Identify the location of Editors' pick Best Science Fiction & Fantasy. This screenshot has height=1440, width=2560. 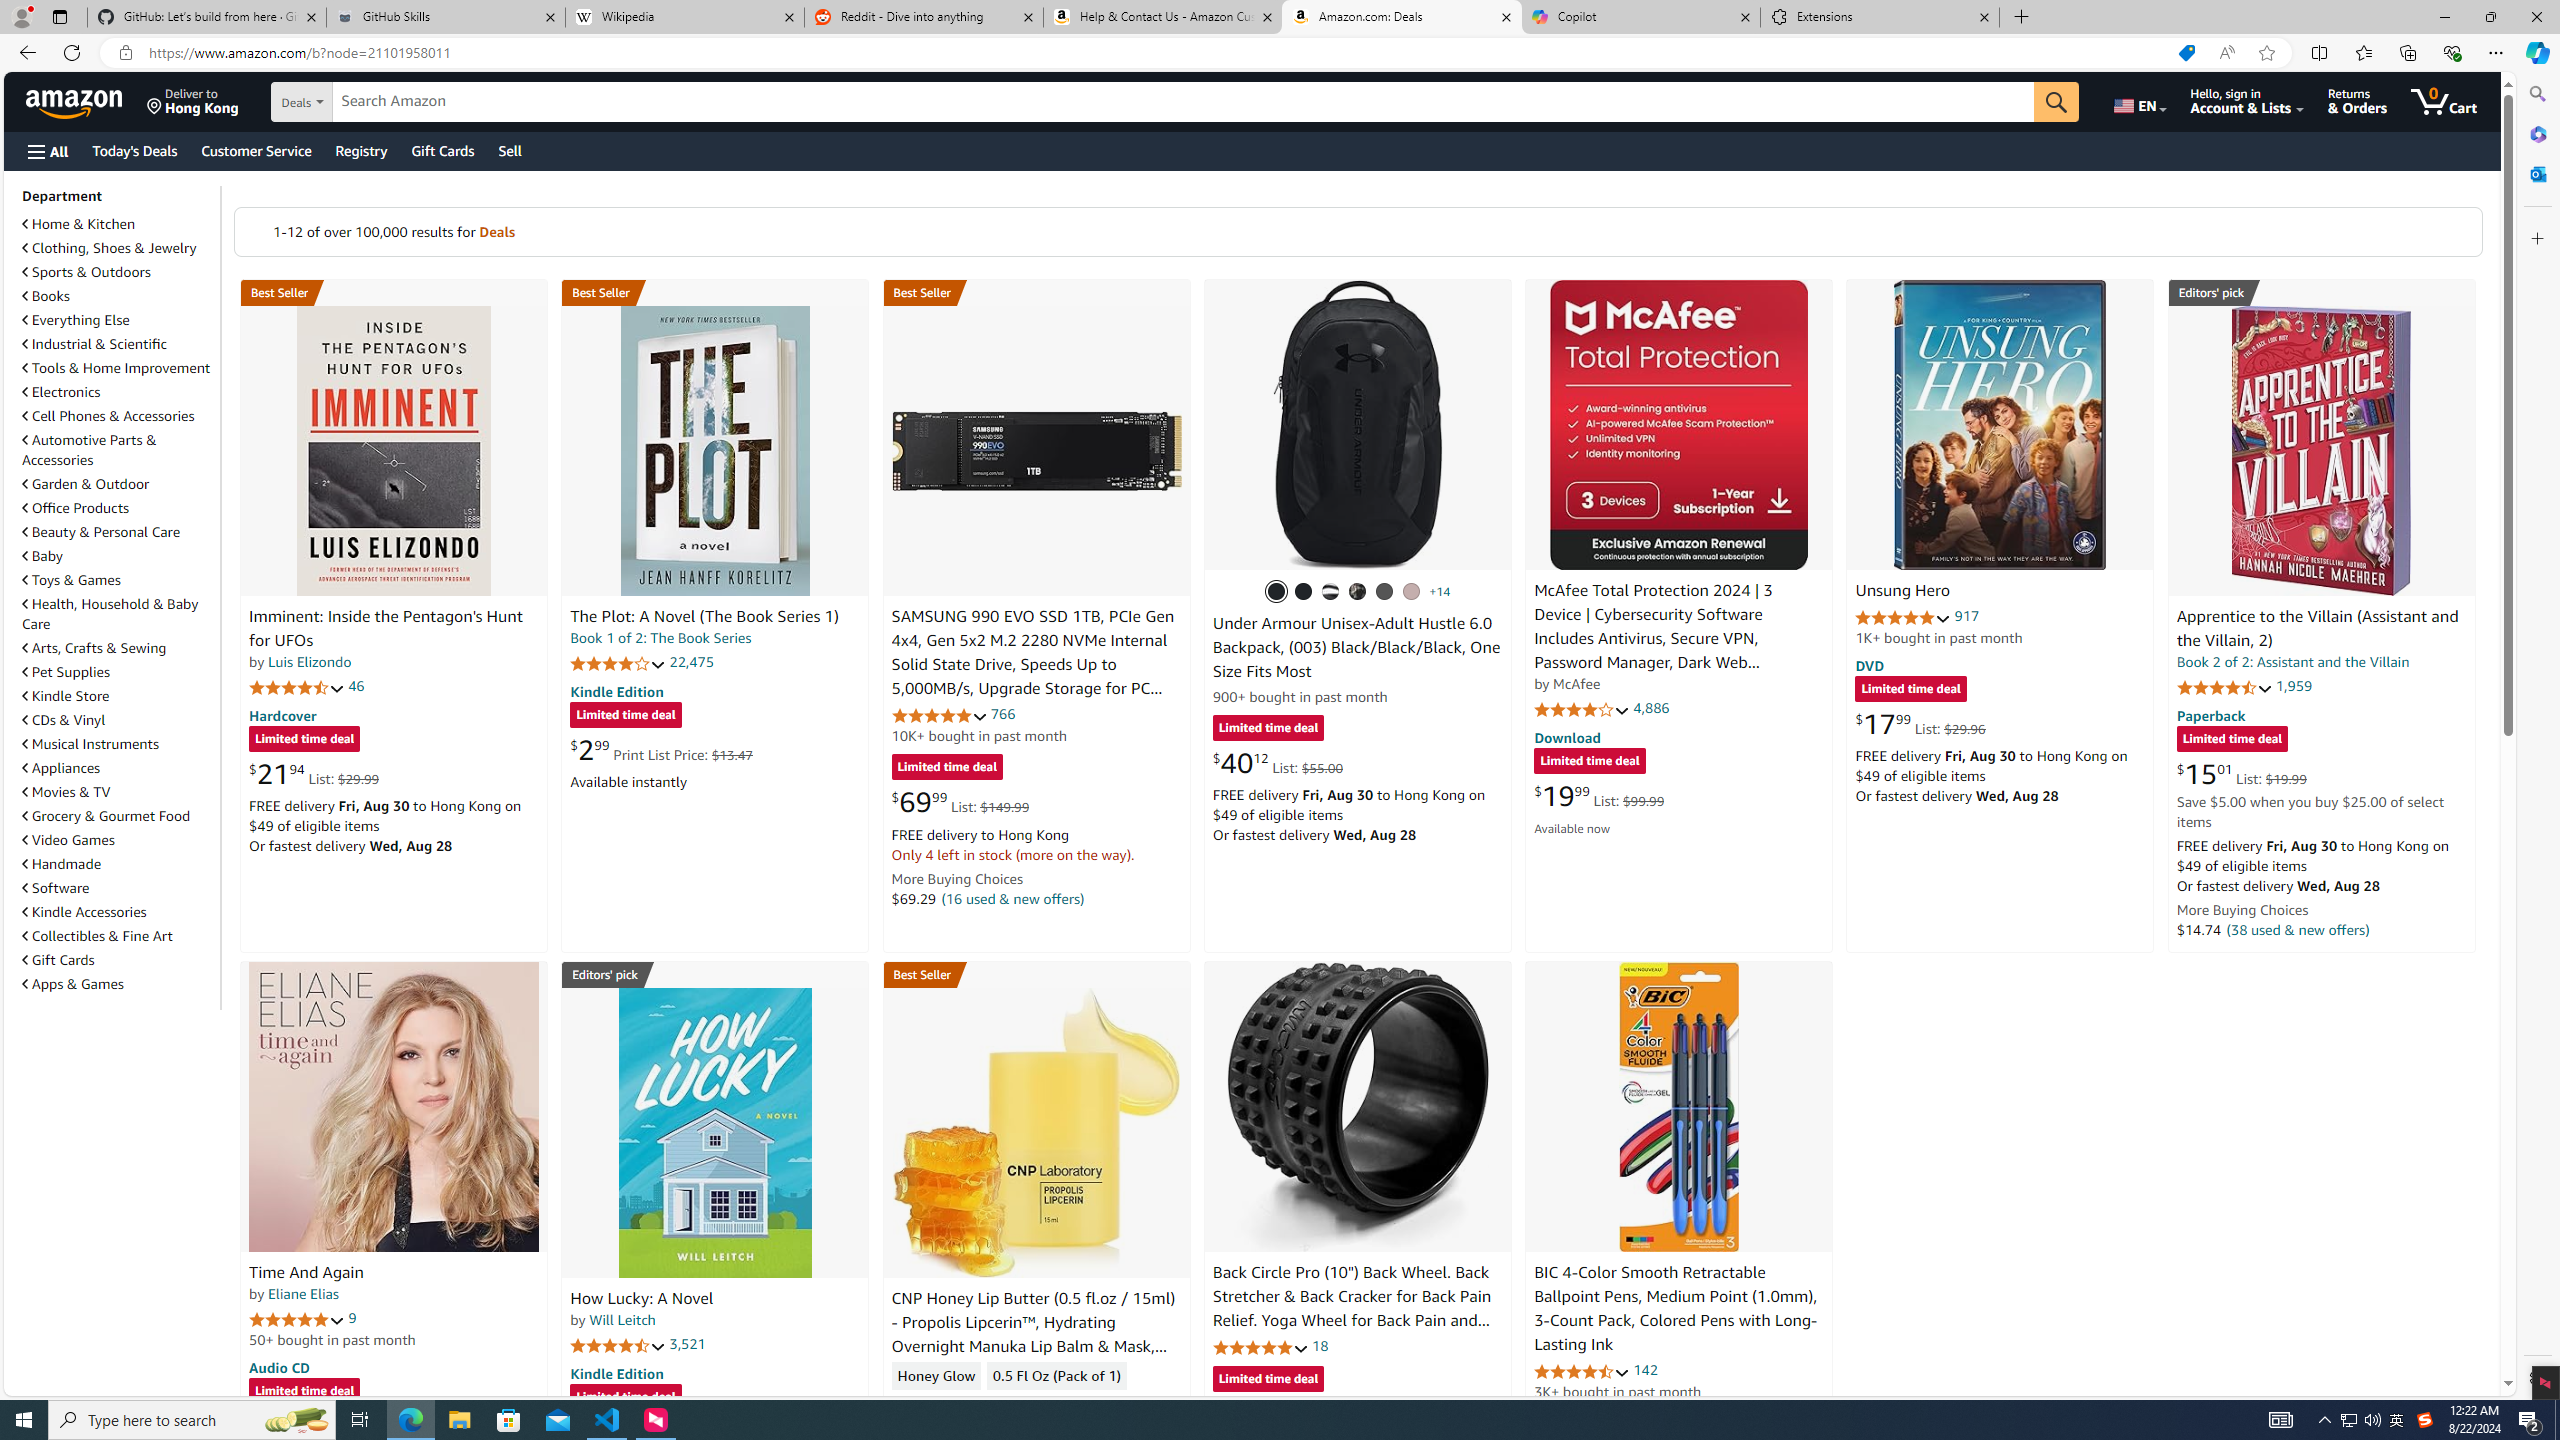
(2322, 292).